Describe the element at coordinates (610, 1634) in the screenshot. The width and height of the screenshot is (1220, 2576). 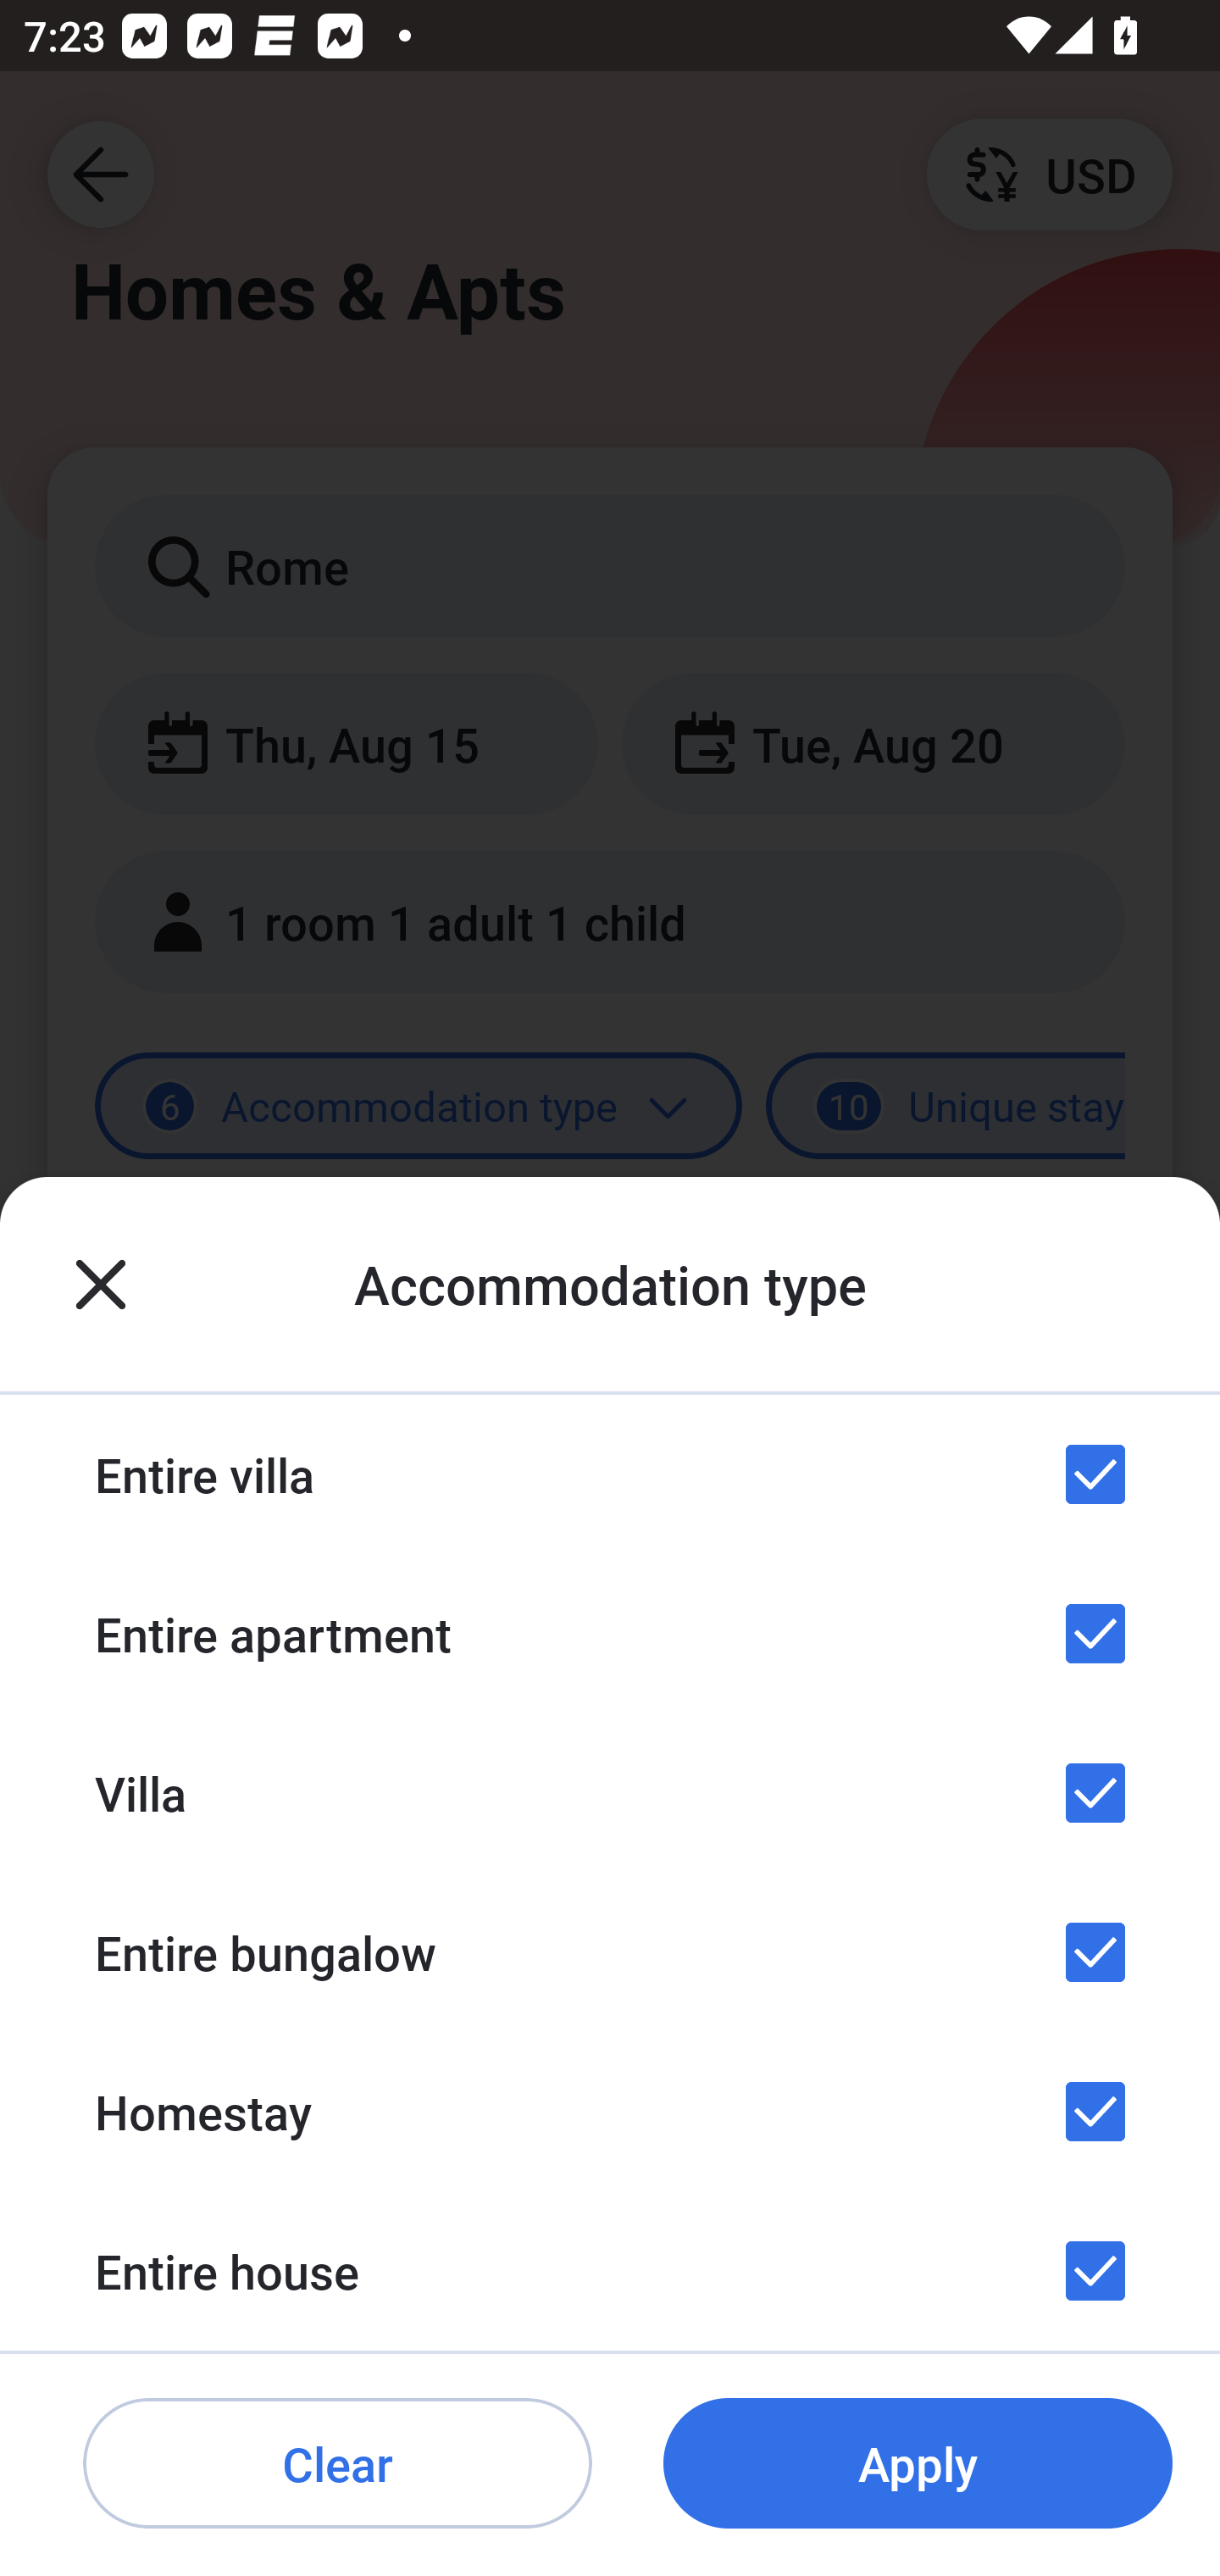
I see `Entire apartment` at that location.